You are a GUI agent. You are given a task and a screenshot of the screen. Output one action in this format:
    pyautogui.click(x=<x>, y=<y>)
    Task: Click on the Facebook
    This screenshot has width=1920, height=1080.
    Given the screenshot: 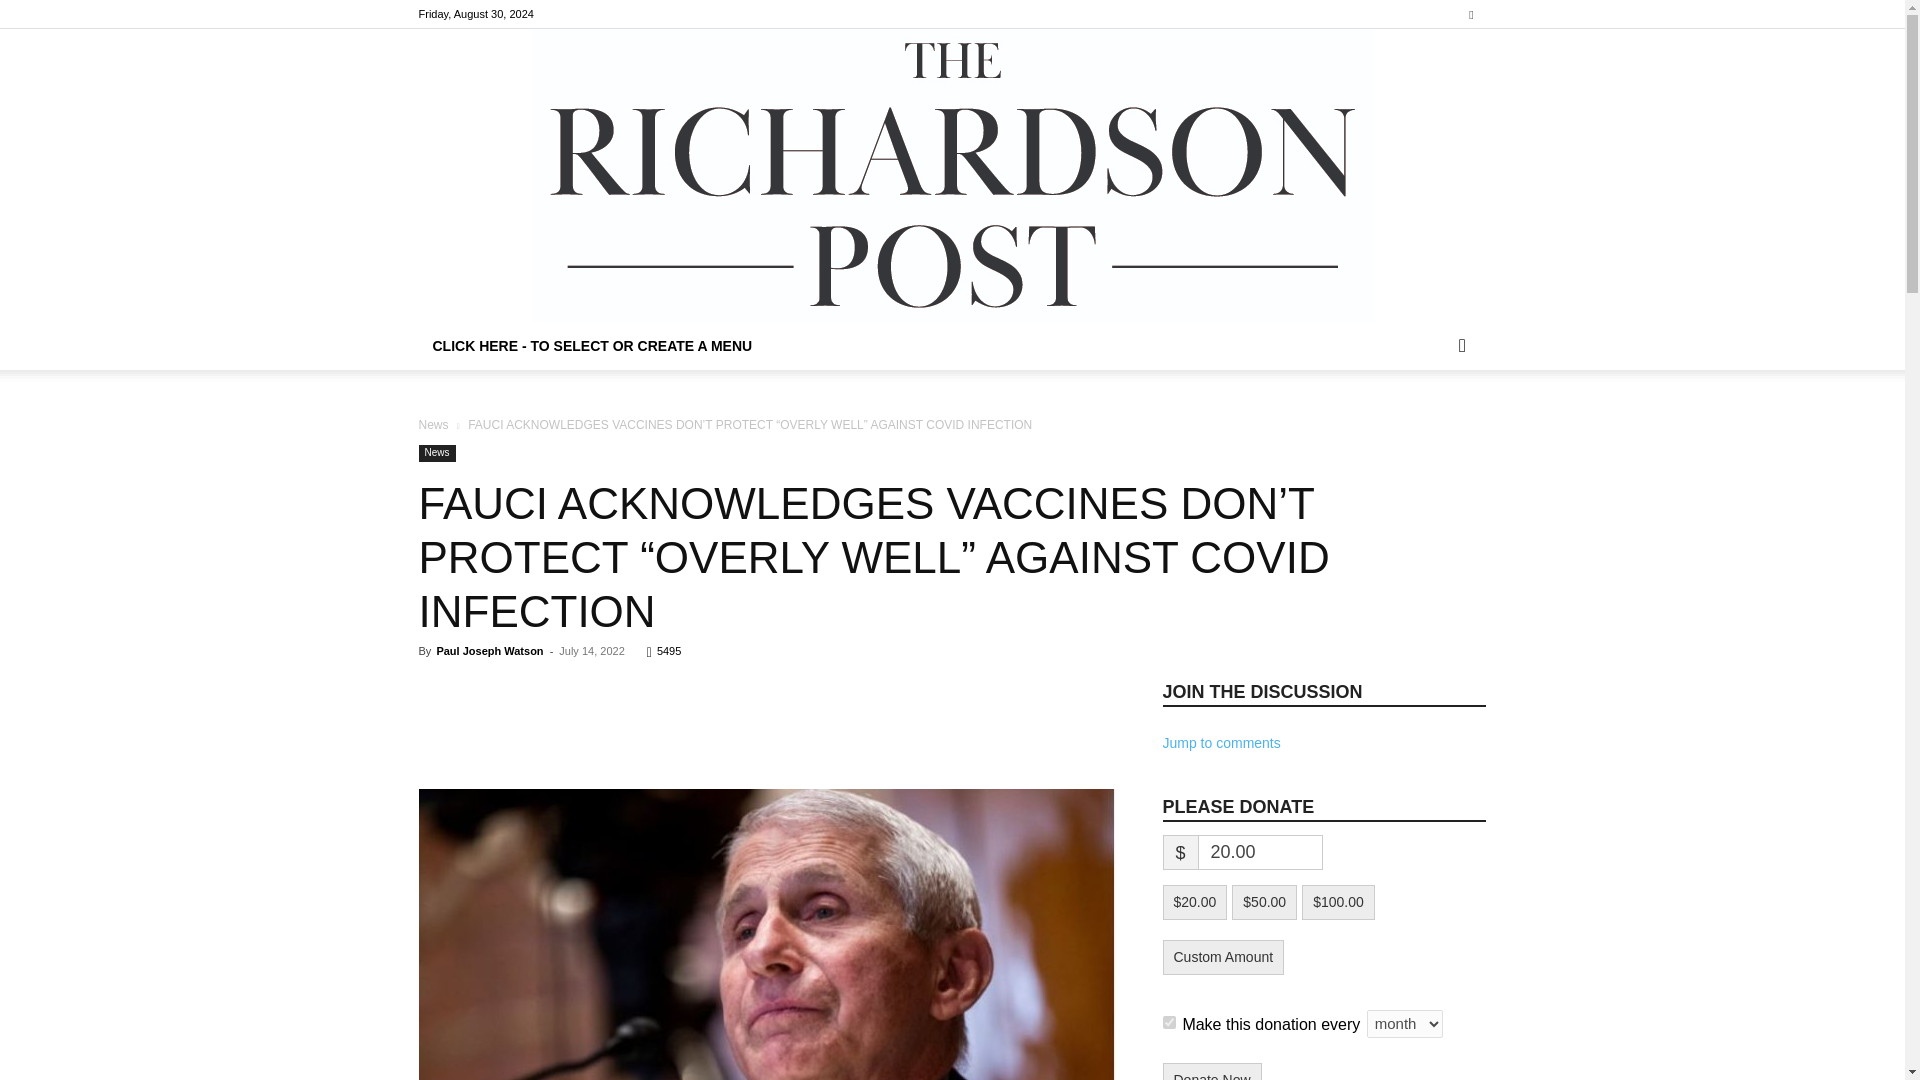 What is the action you would take?
    pyautogui.click(x=1470, y=14)
    